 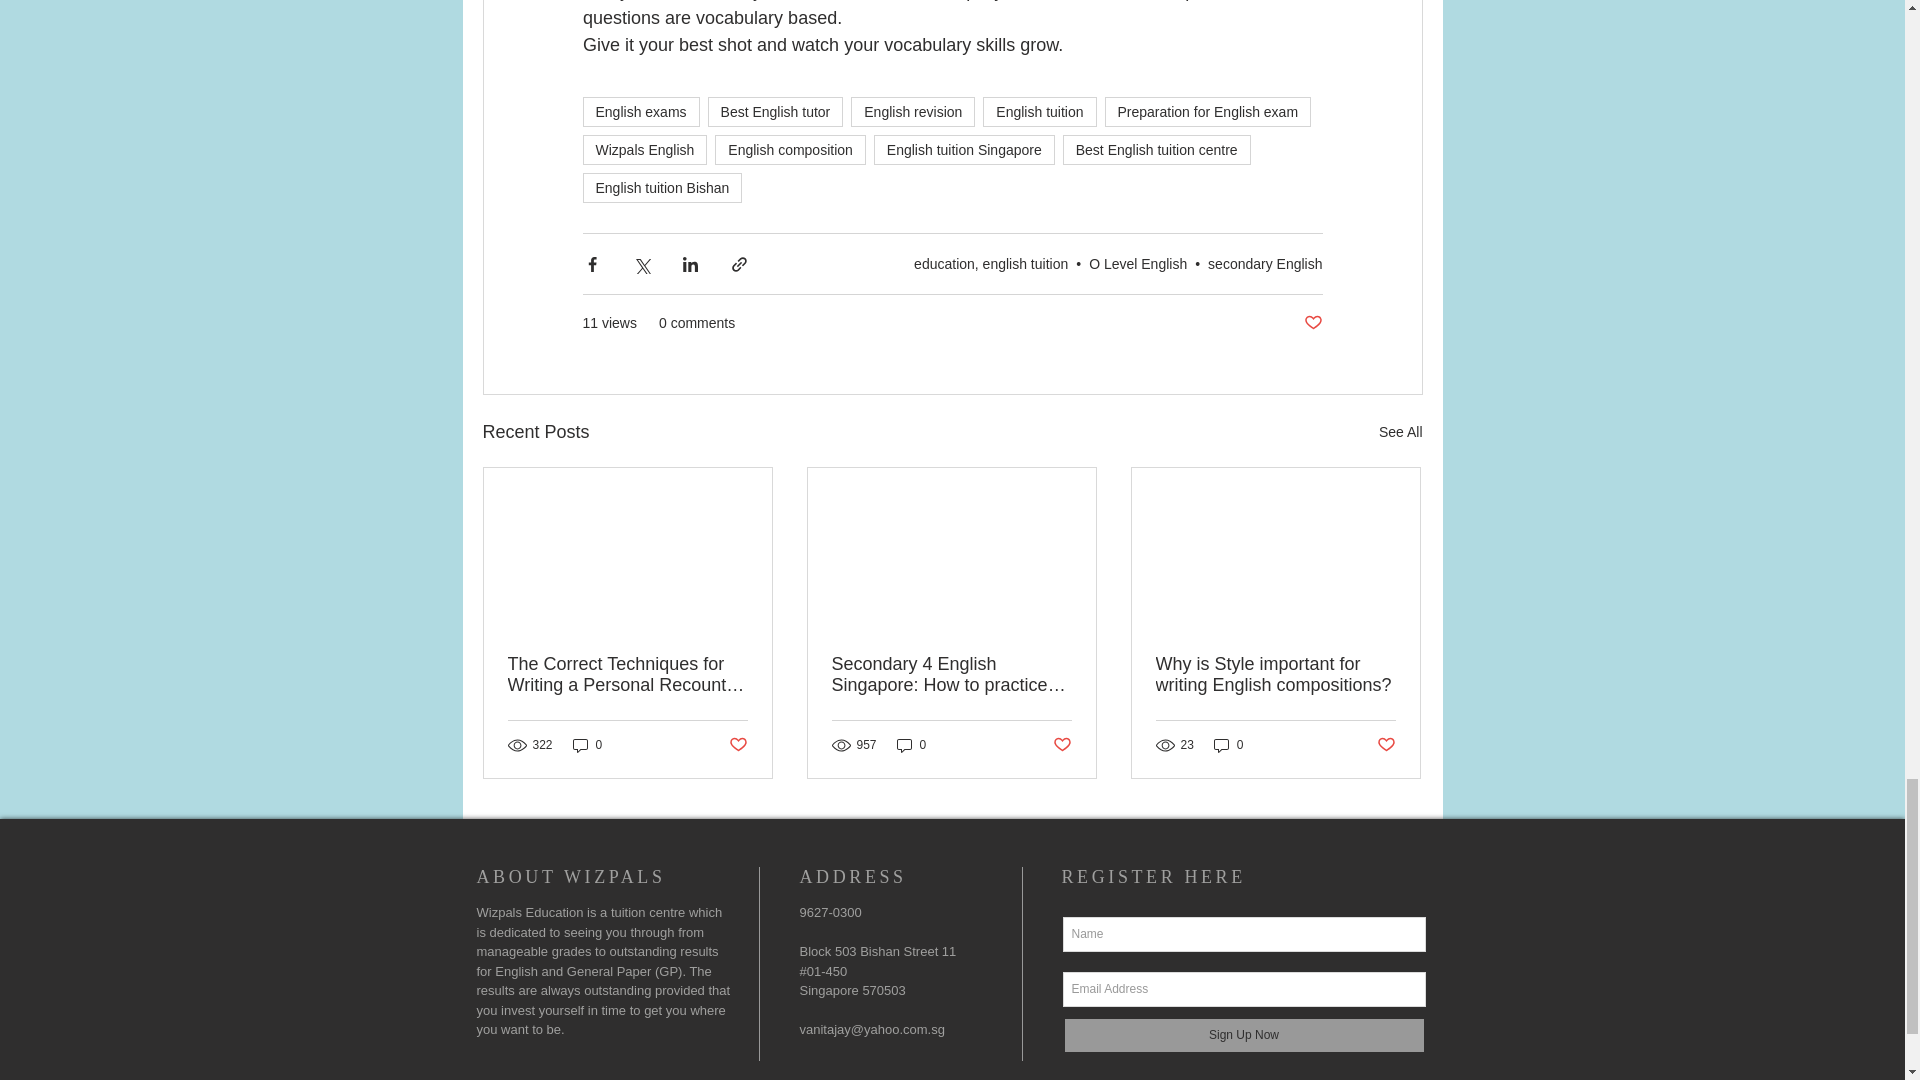 What do you see at coordinates (912, 112) in the screenshot?
I see `English revision` at bounding box center [912, 112].